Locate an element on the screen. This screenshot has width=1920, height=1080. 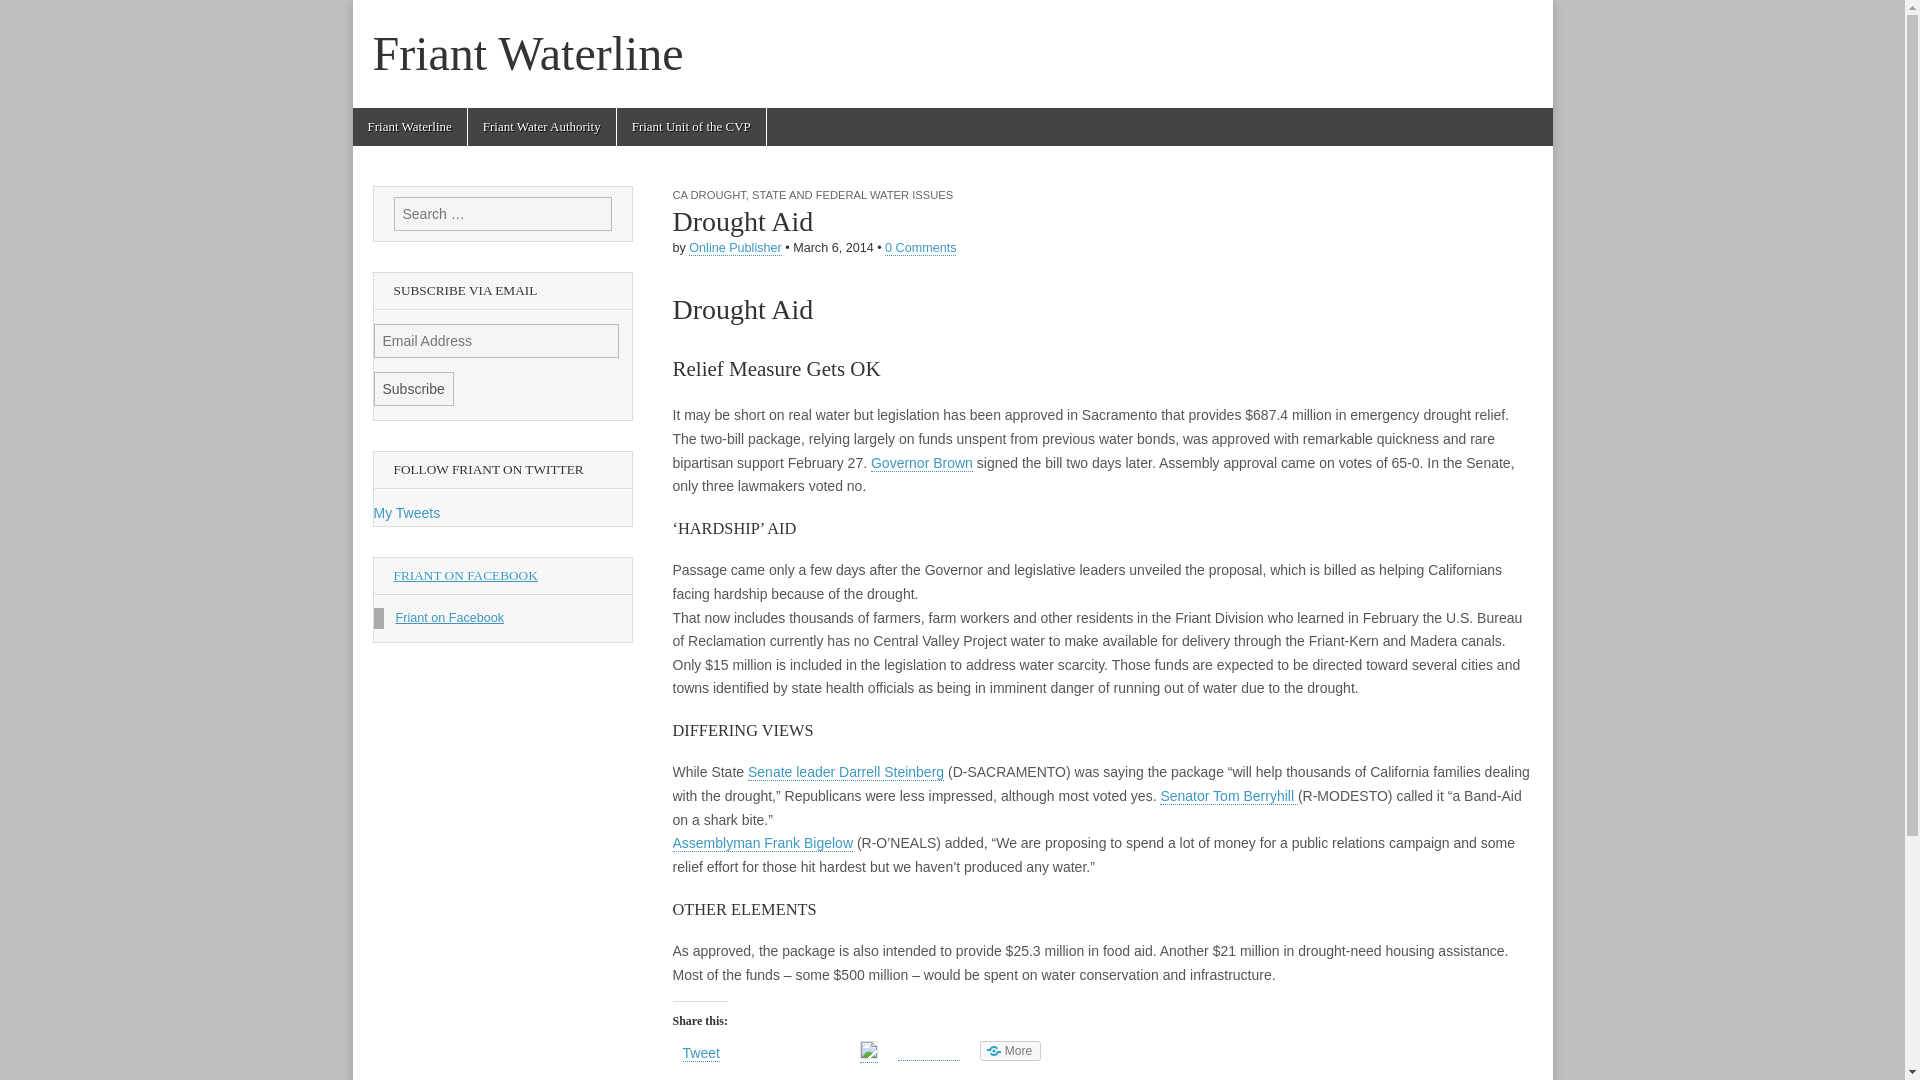
Posts by Online Publisher is located at coordinates (735, 248).